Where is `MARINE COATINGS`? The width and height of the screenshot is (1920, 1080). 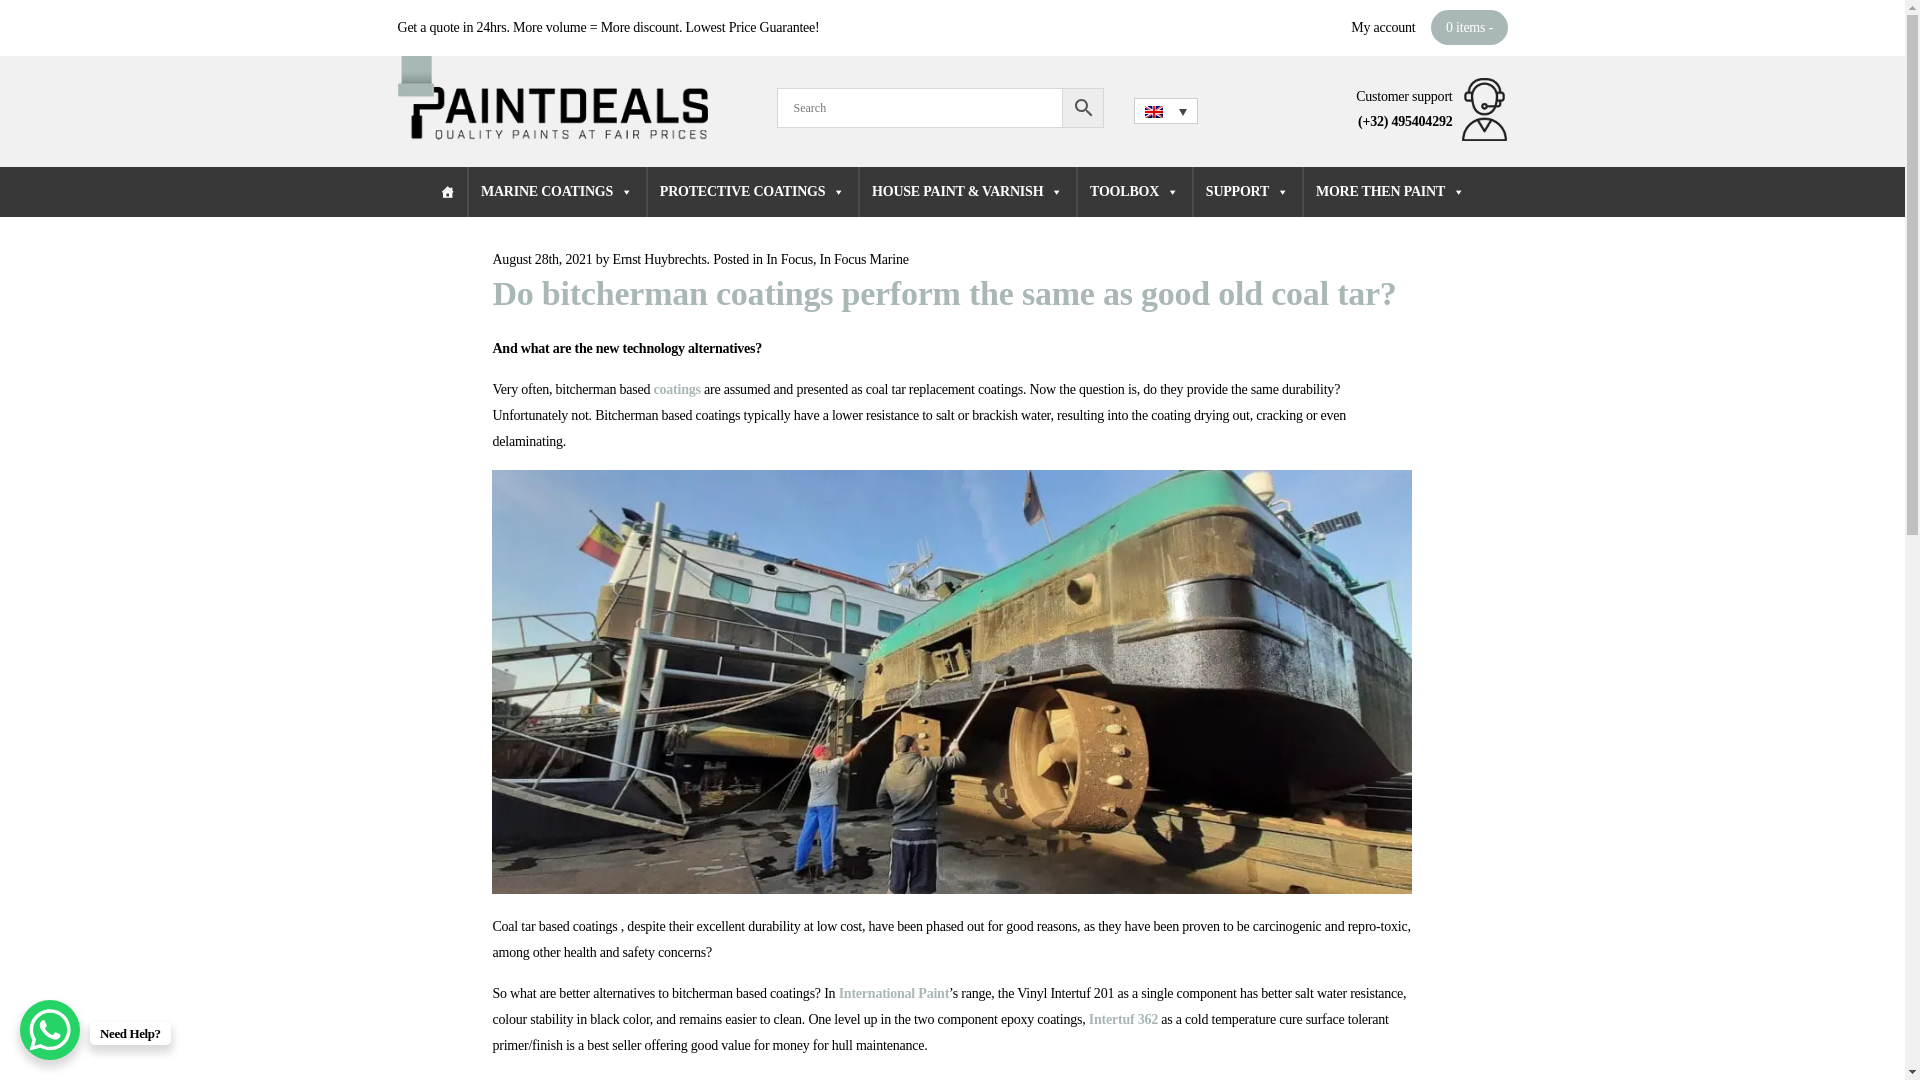 MARINE COATINGS is located at coordinates (556, 192).